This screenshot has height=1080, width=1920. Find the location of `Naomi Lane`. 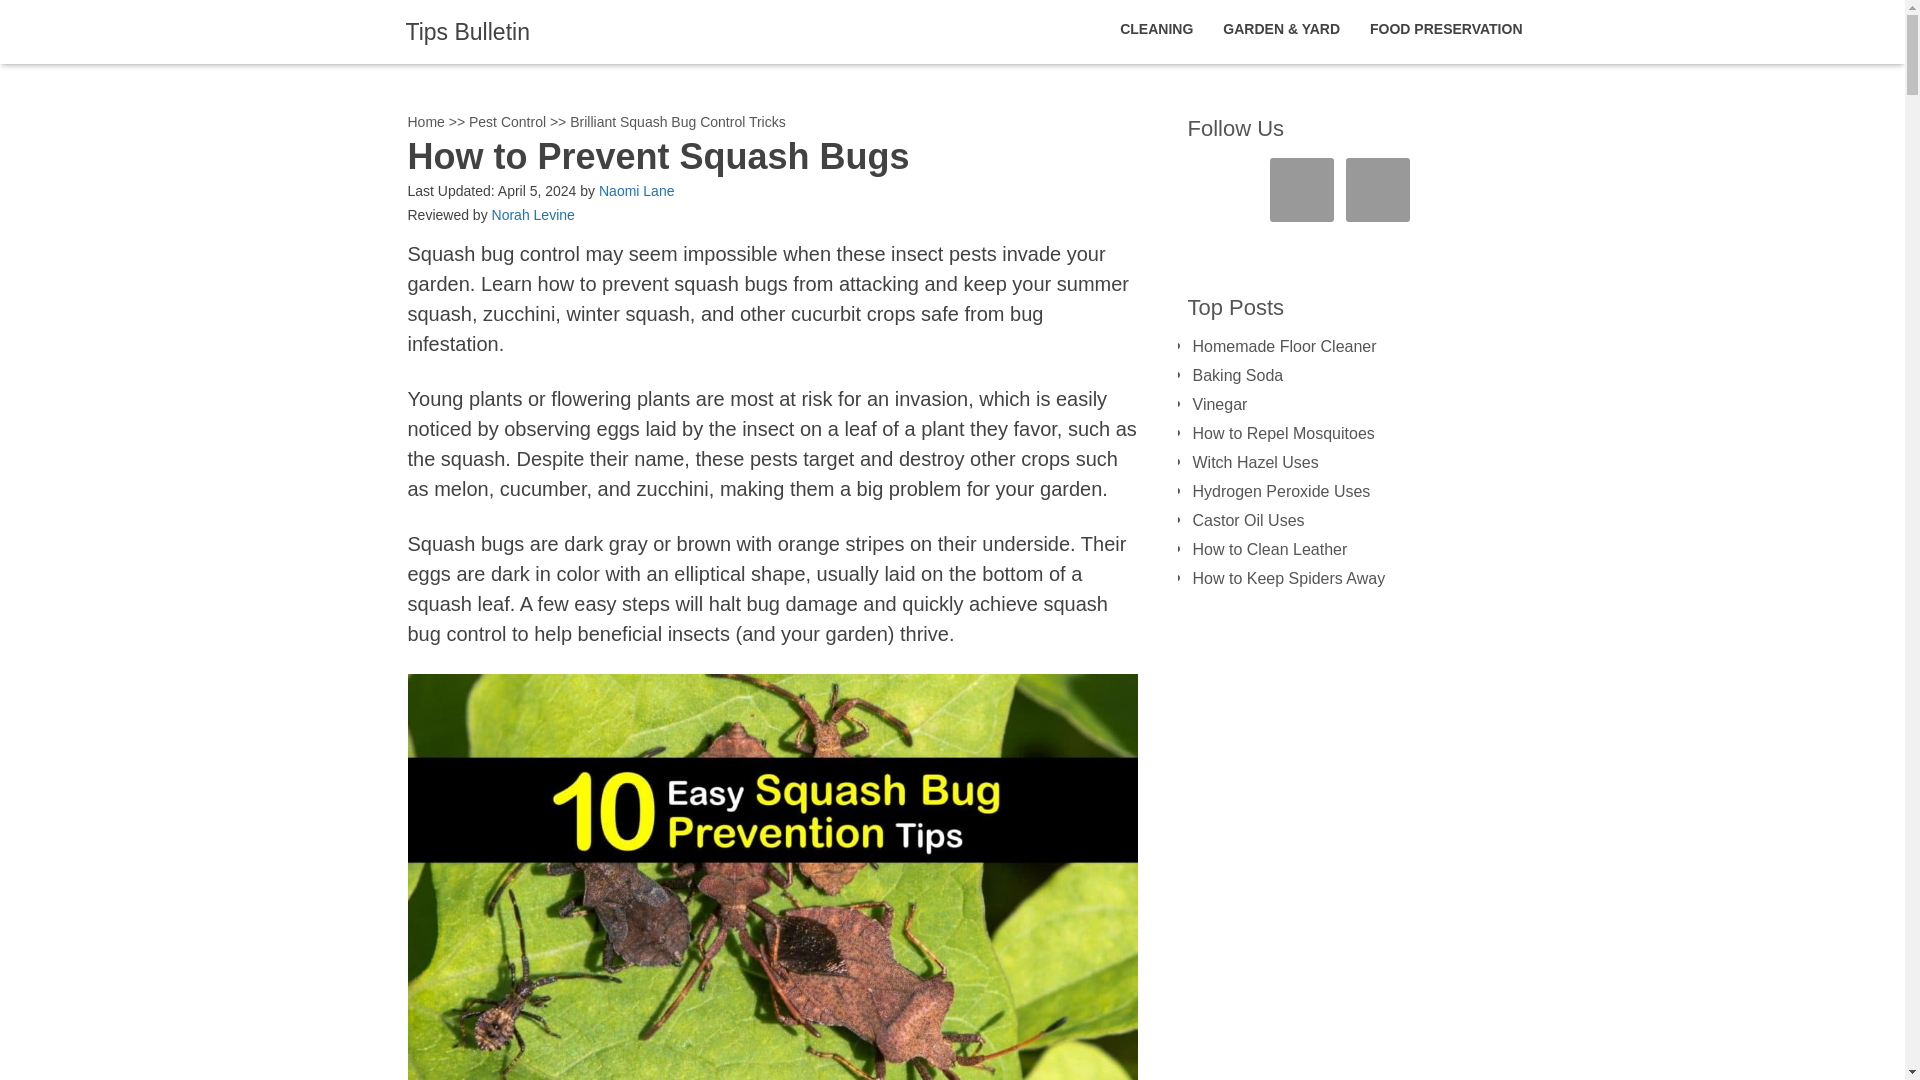

Naomi Lane is located at coordinates (637, 190).